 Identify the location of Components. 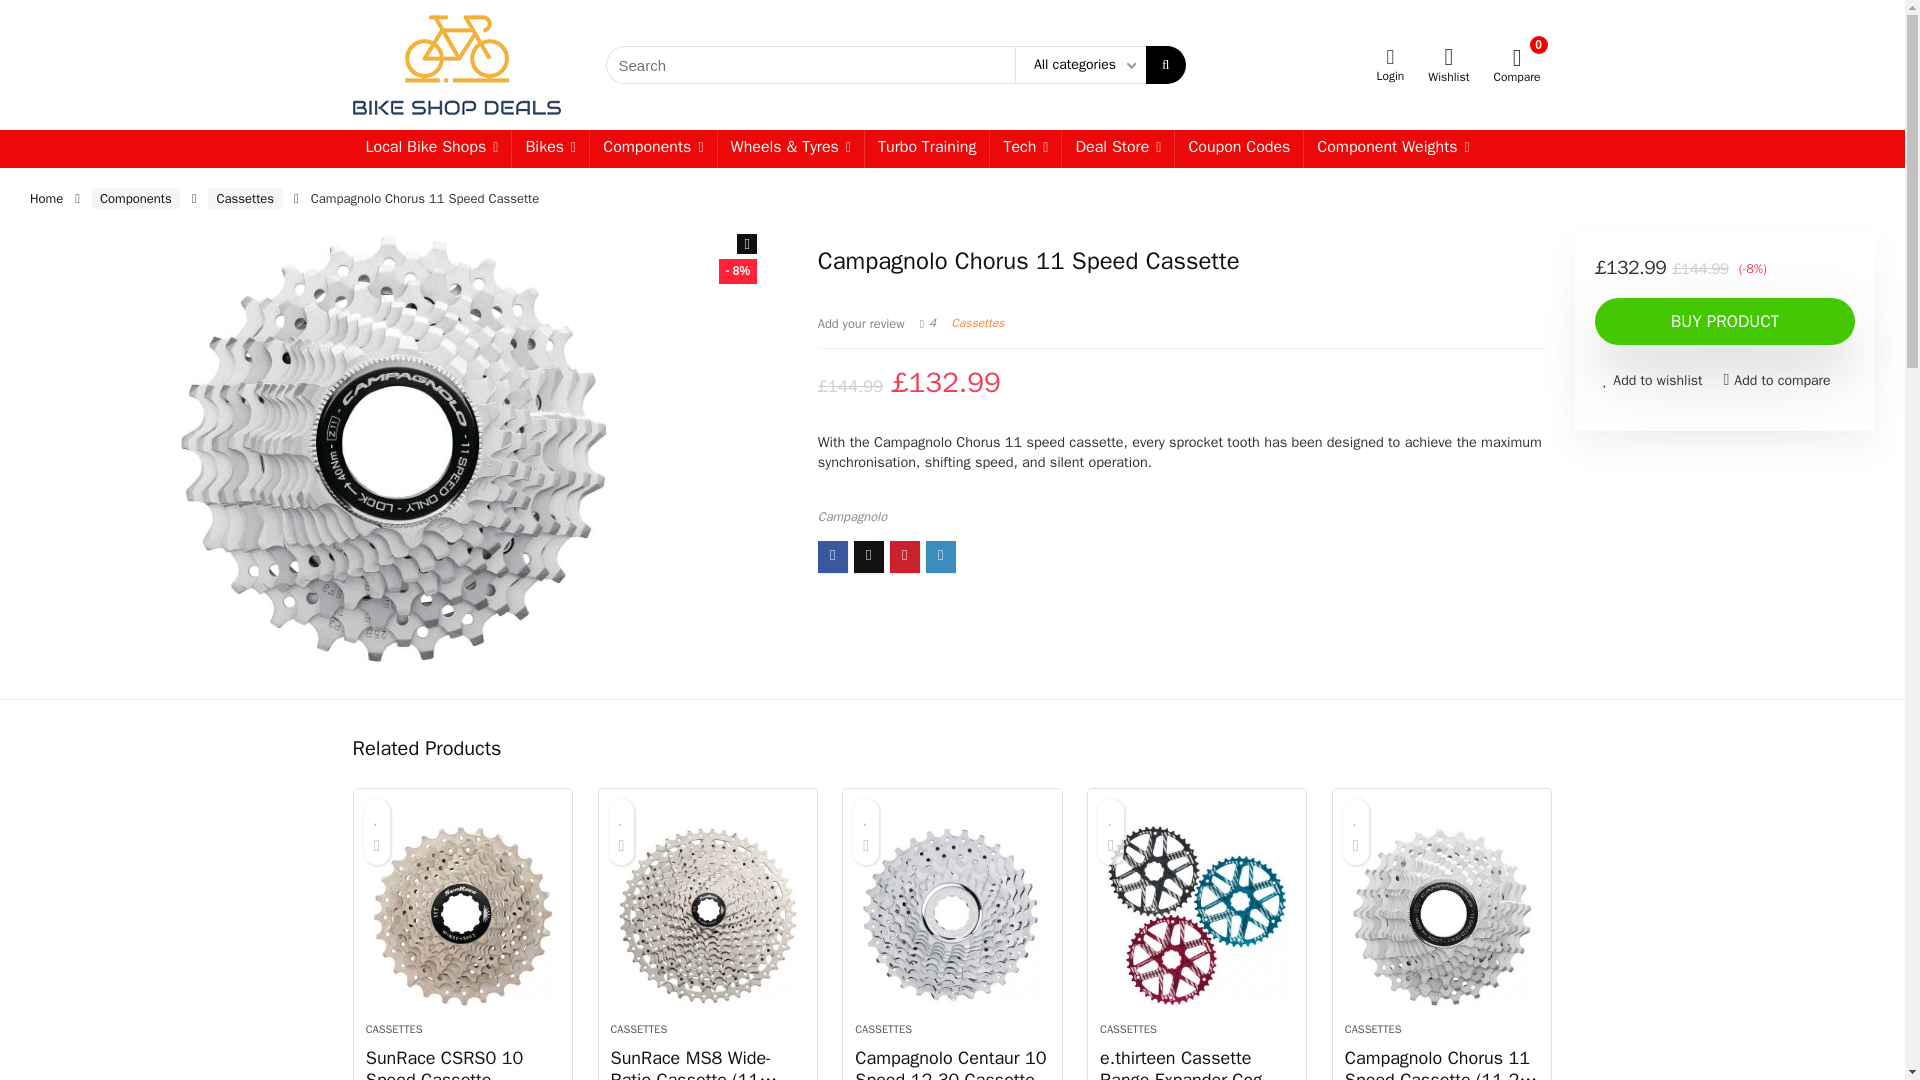
(652, 148).